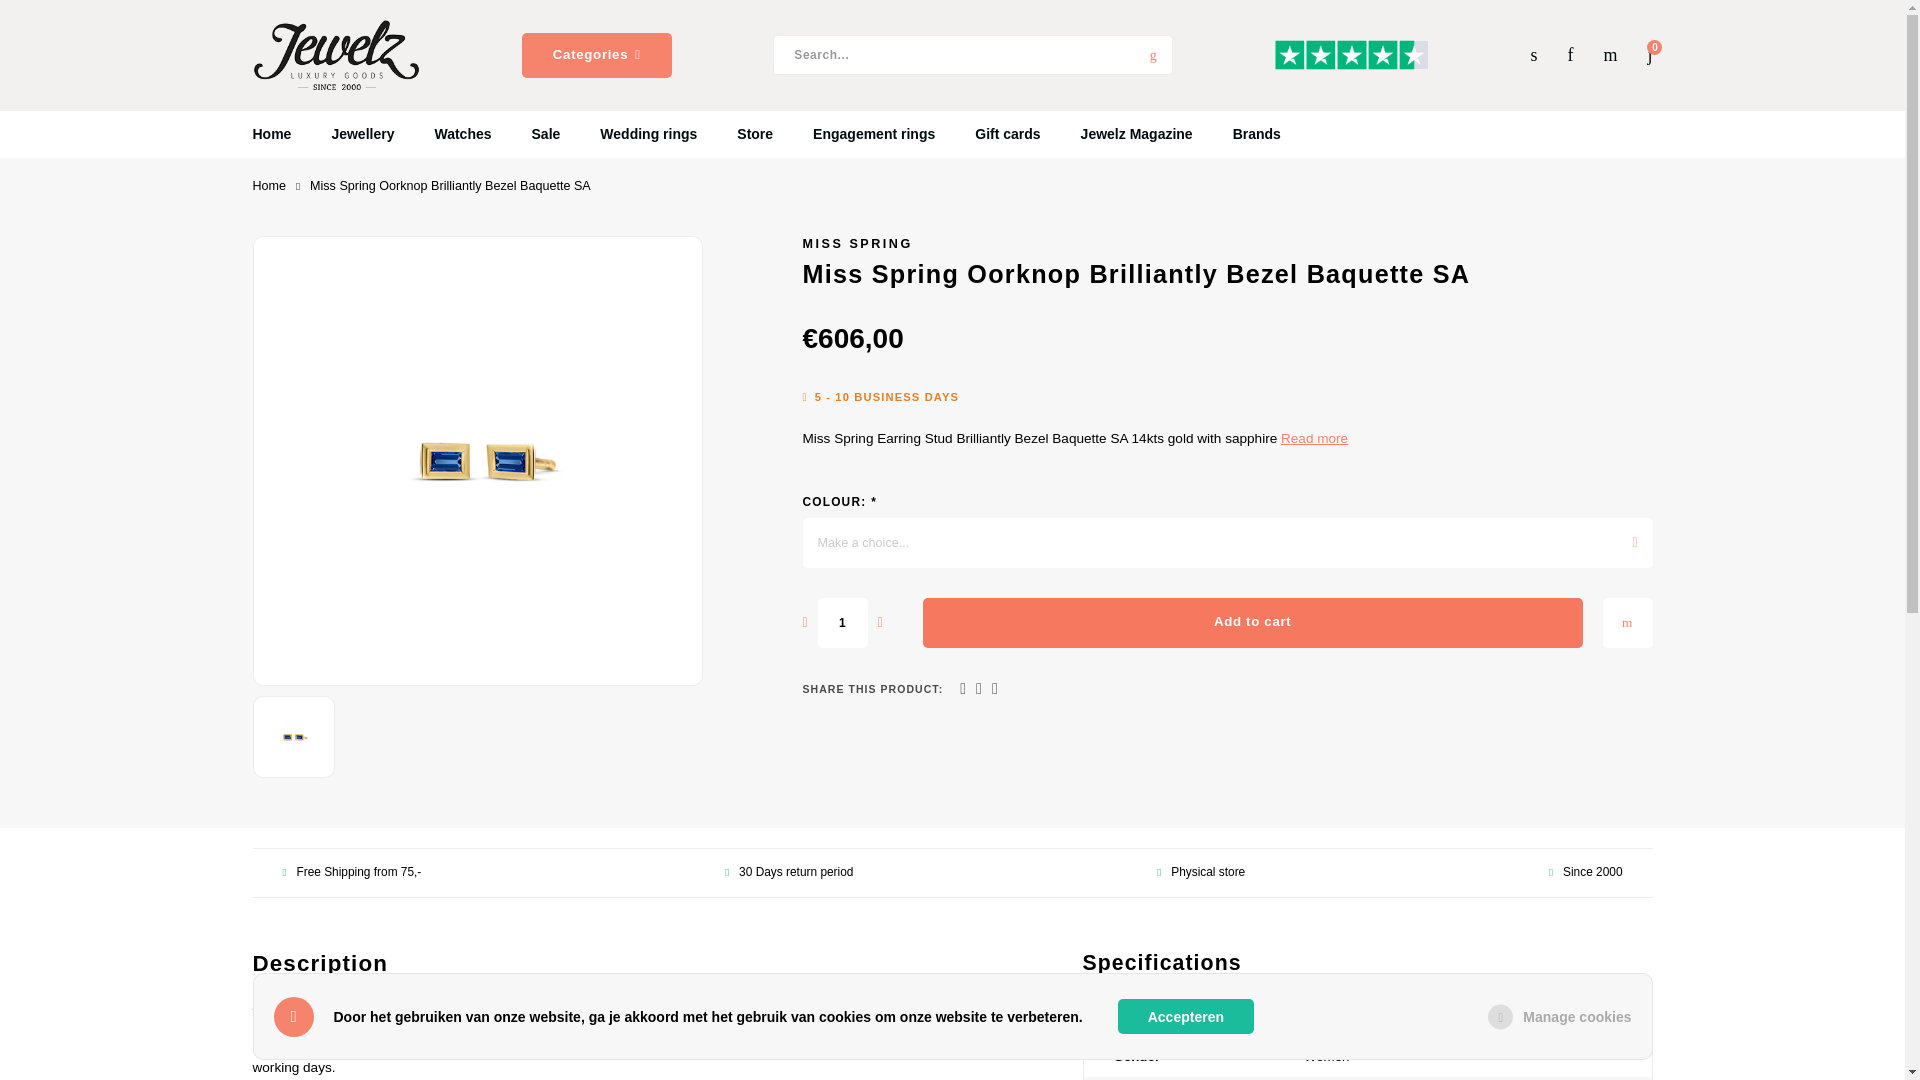 The height and width of the screenshot is (1080, 1920). I want to click on Gift cards, so click(1006, 134).